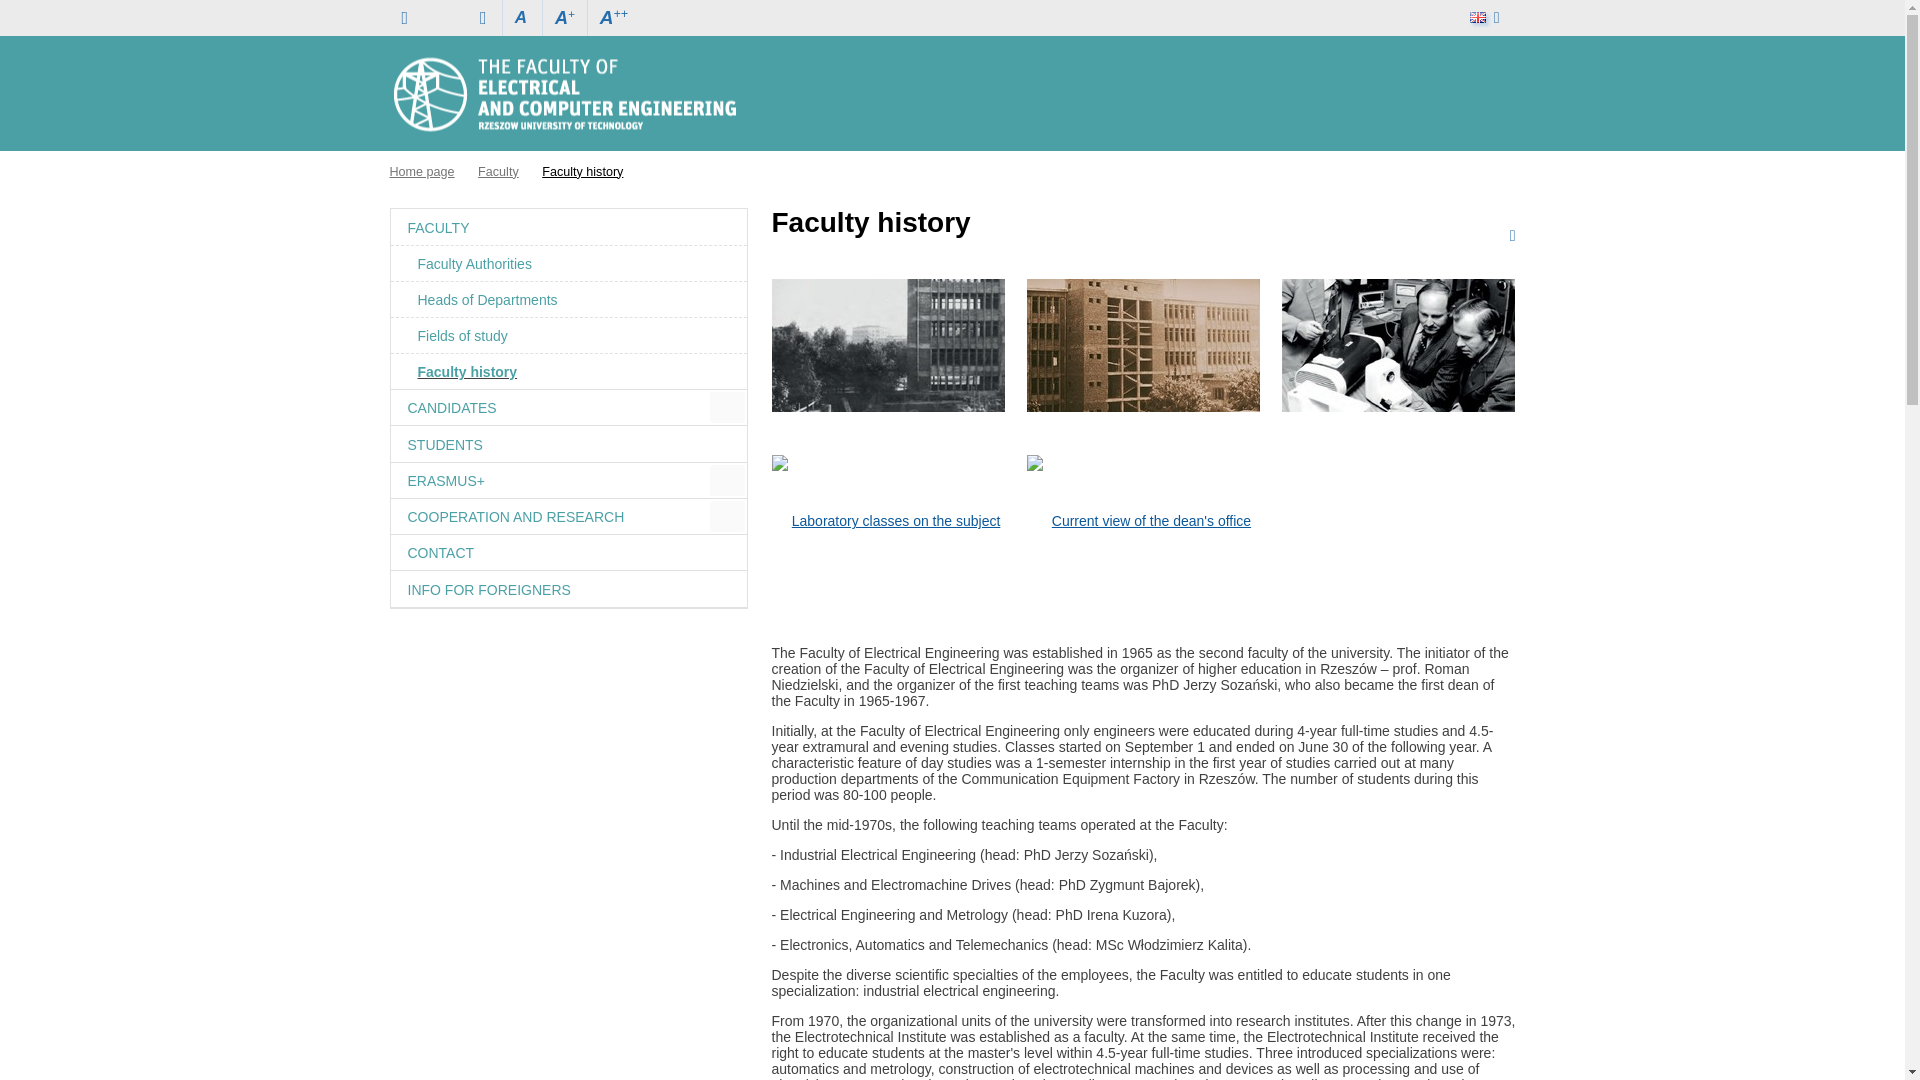 This screenshot has width=1920, height=1080. What do you see at coordinates (568, 371) in the screenshot?
I see `Faculty history` at bounding box center [568, 371].